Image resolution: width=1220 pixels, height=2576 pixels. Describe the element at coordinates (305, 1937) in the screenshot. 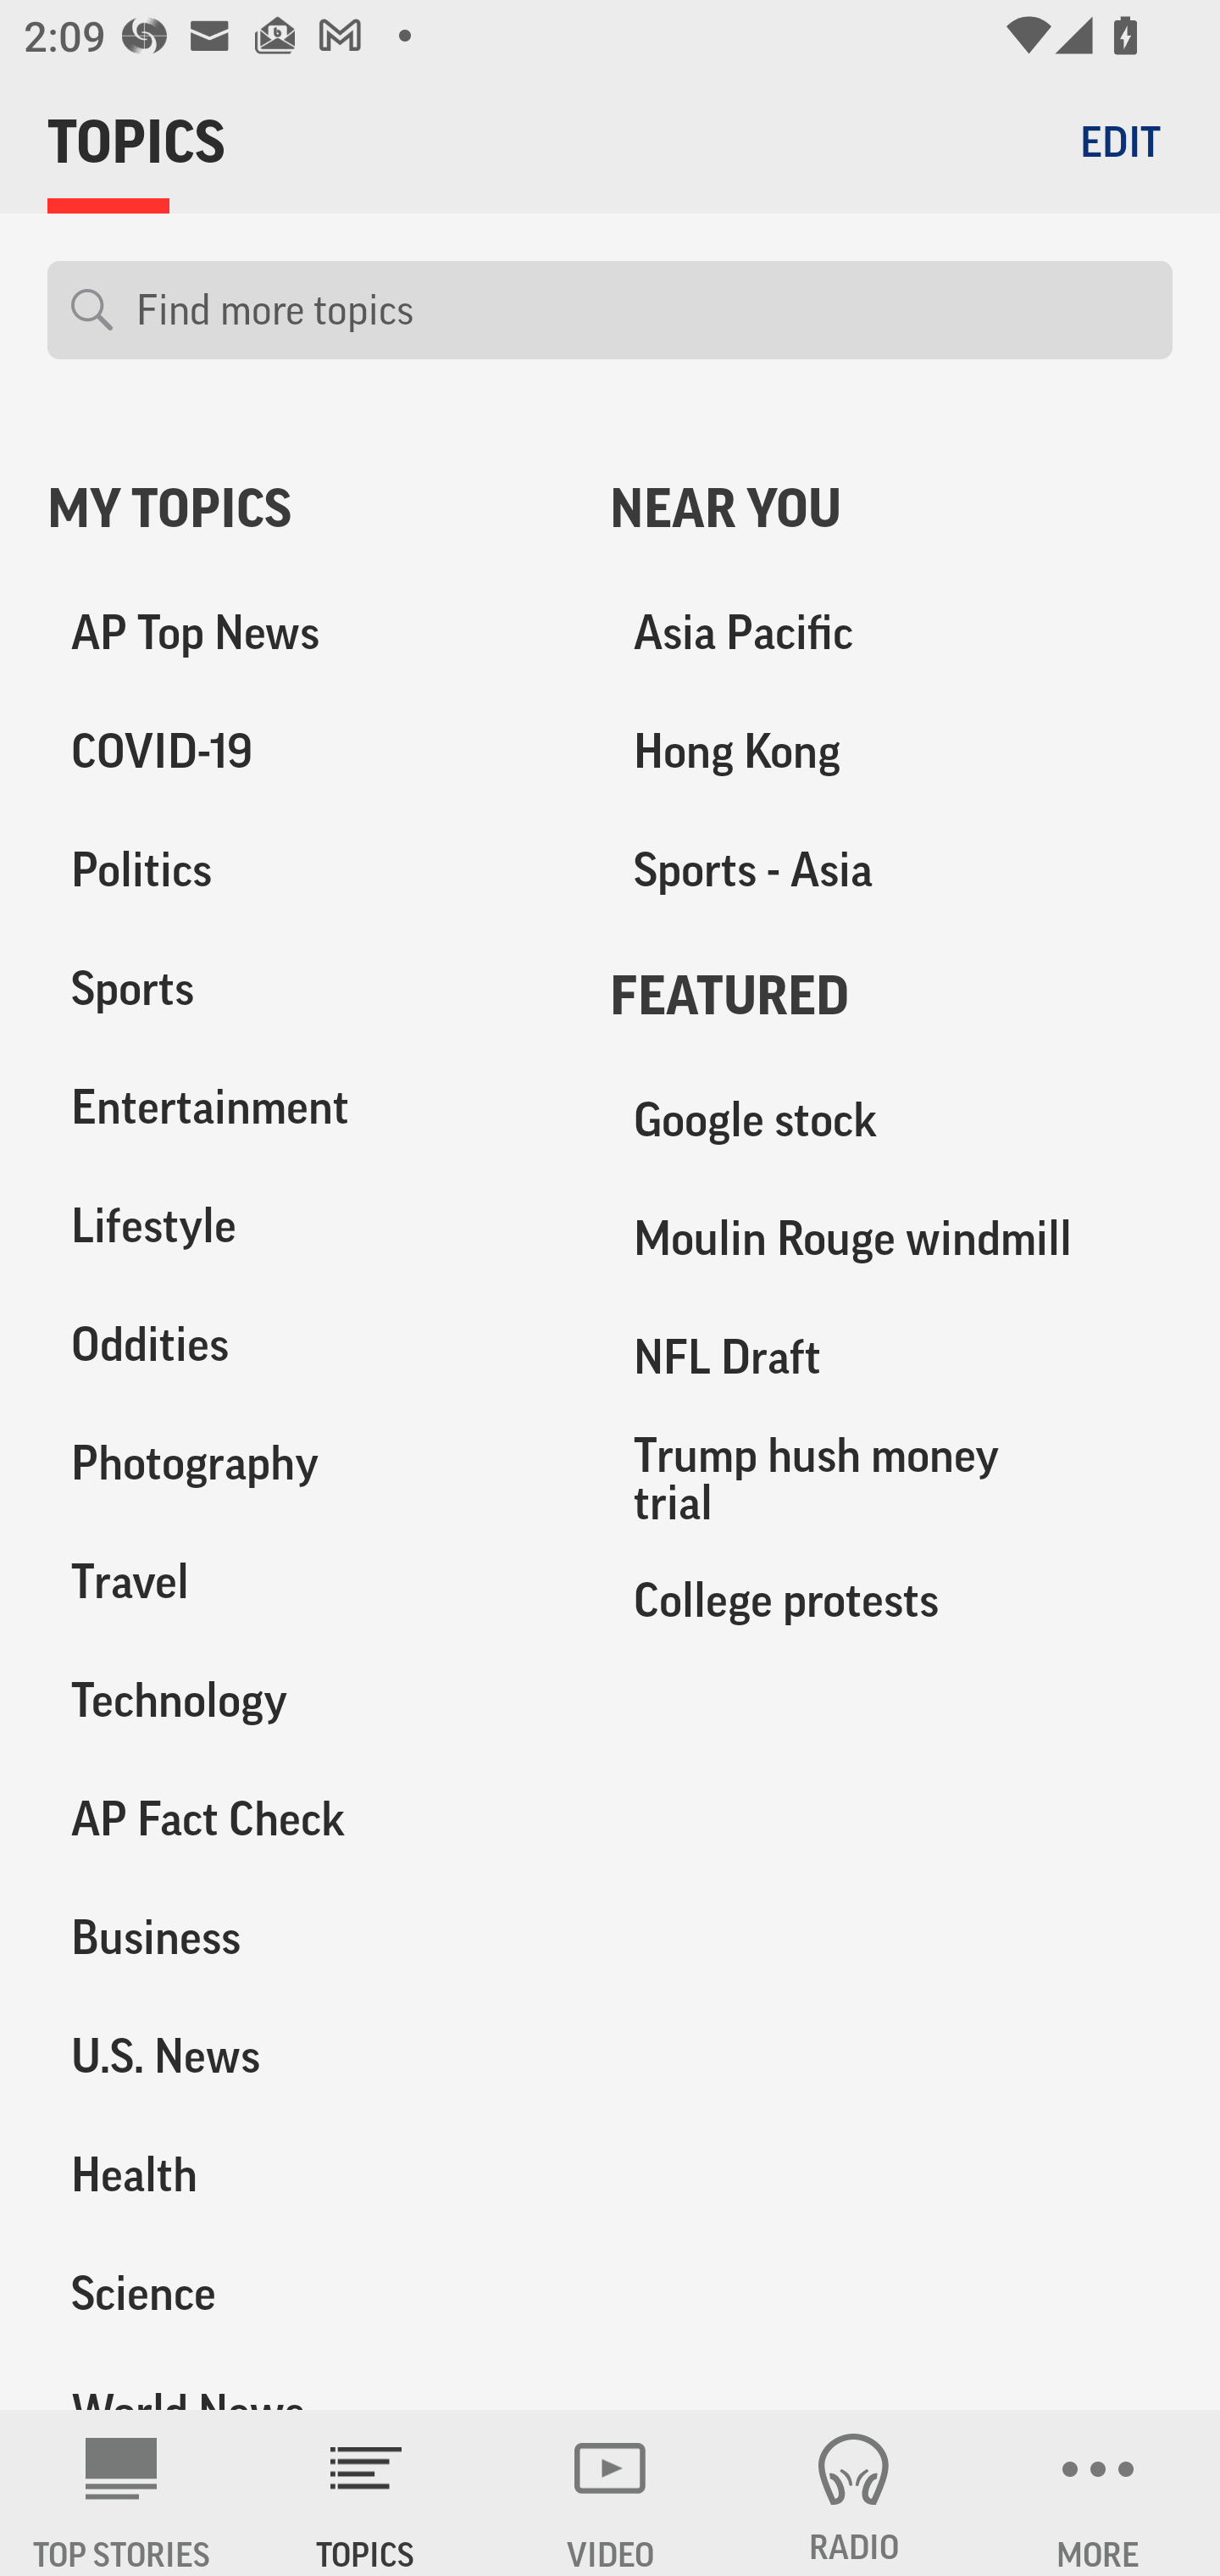

I see `Business` at that location.